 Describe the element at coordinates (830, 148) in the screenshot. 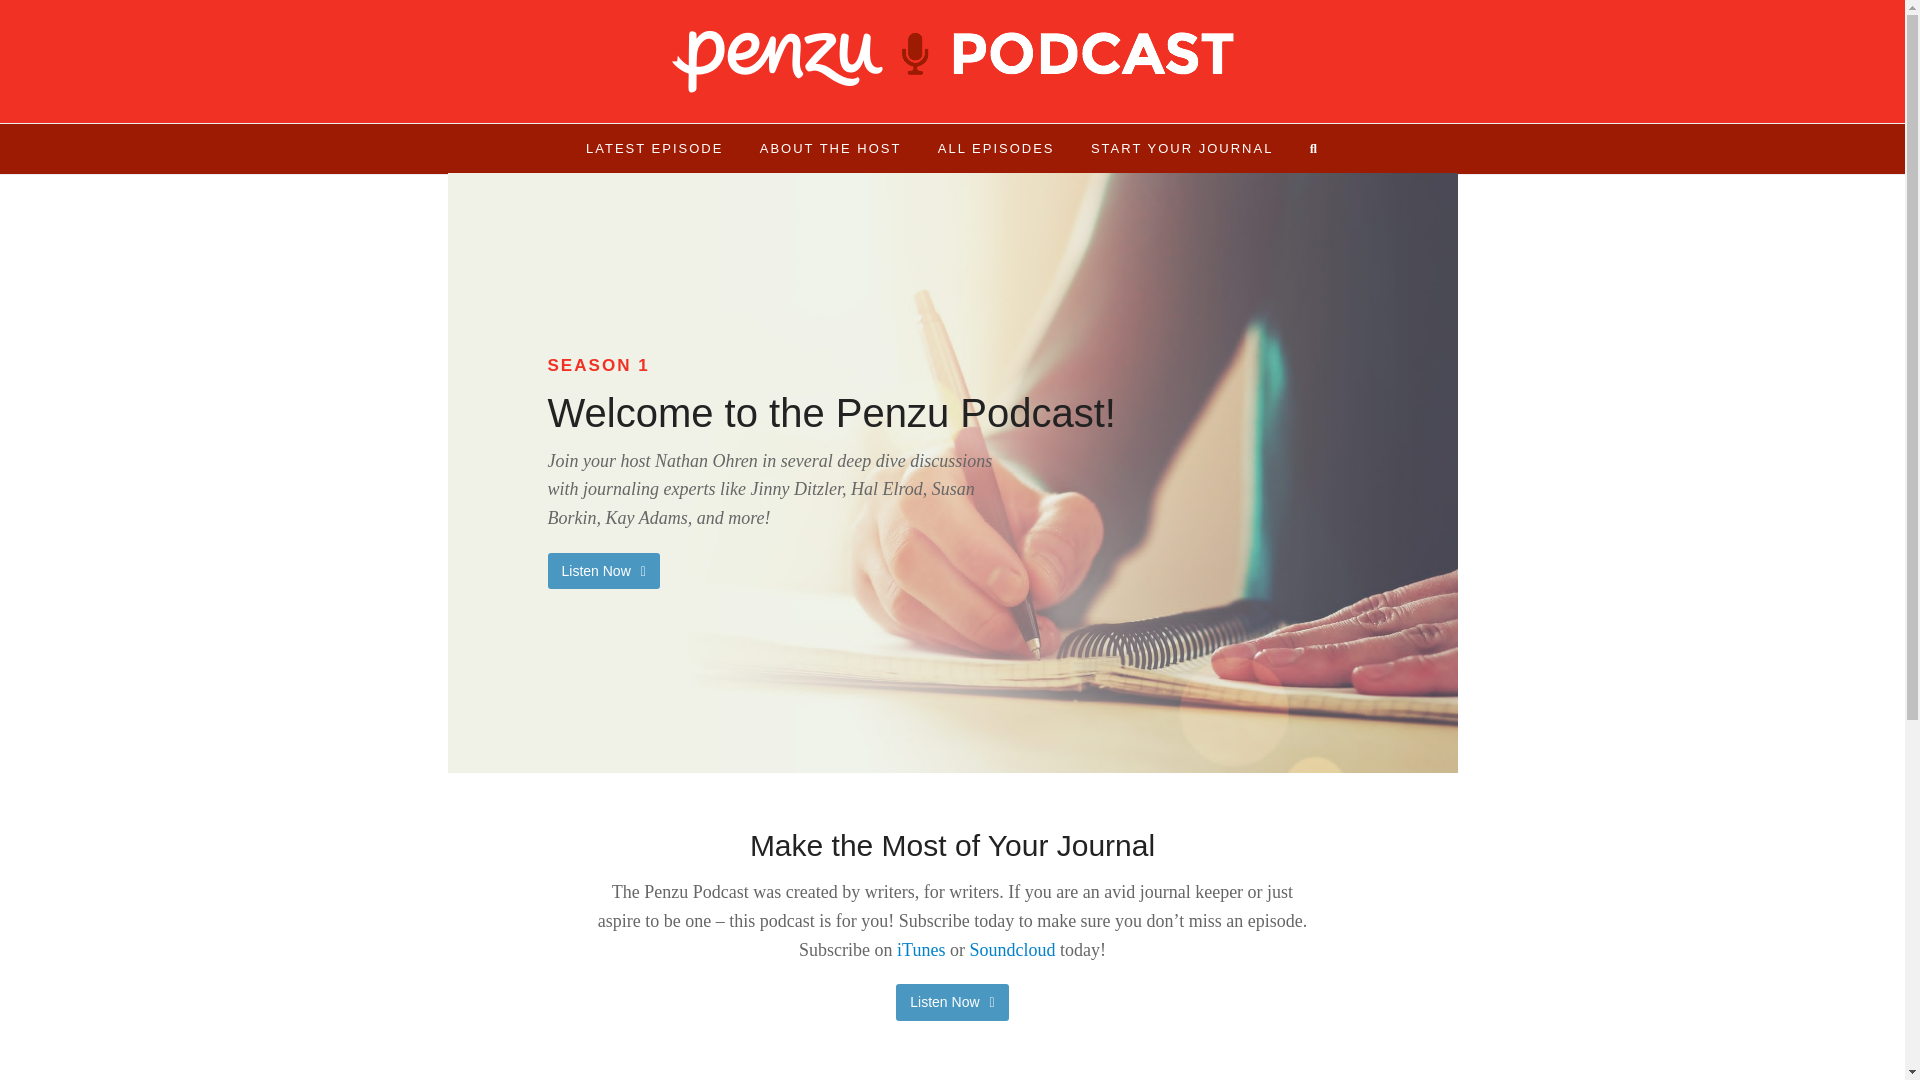

I see `ABOUT THE HOST` at that location.